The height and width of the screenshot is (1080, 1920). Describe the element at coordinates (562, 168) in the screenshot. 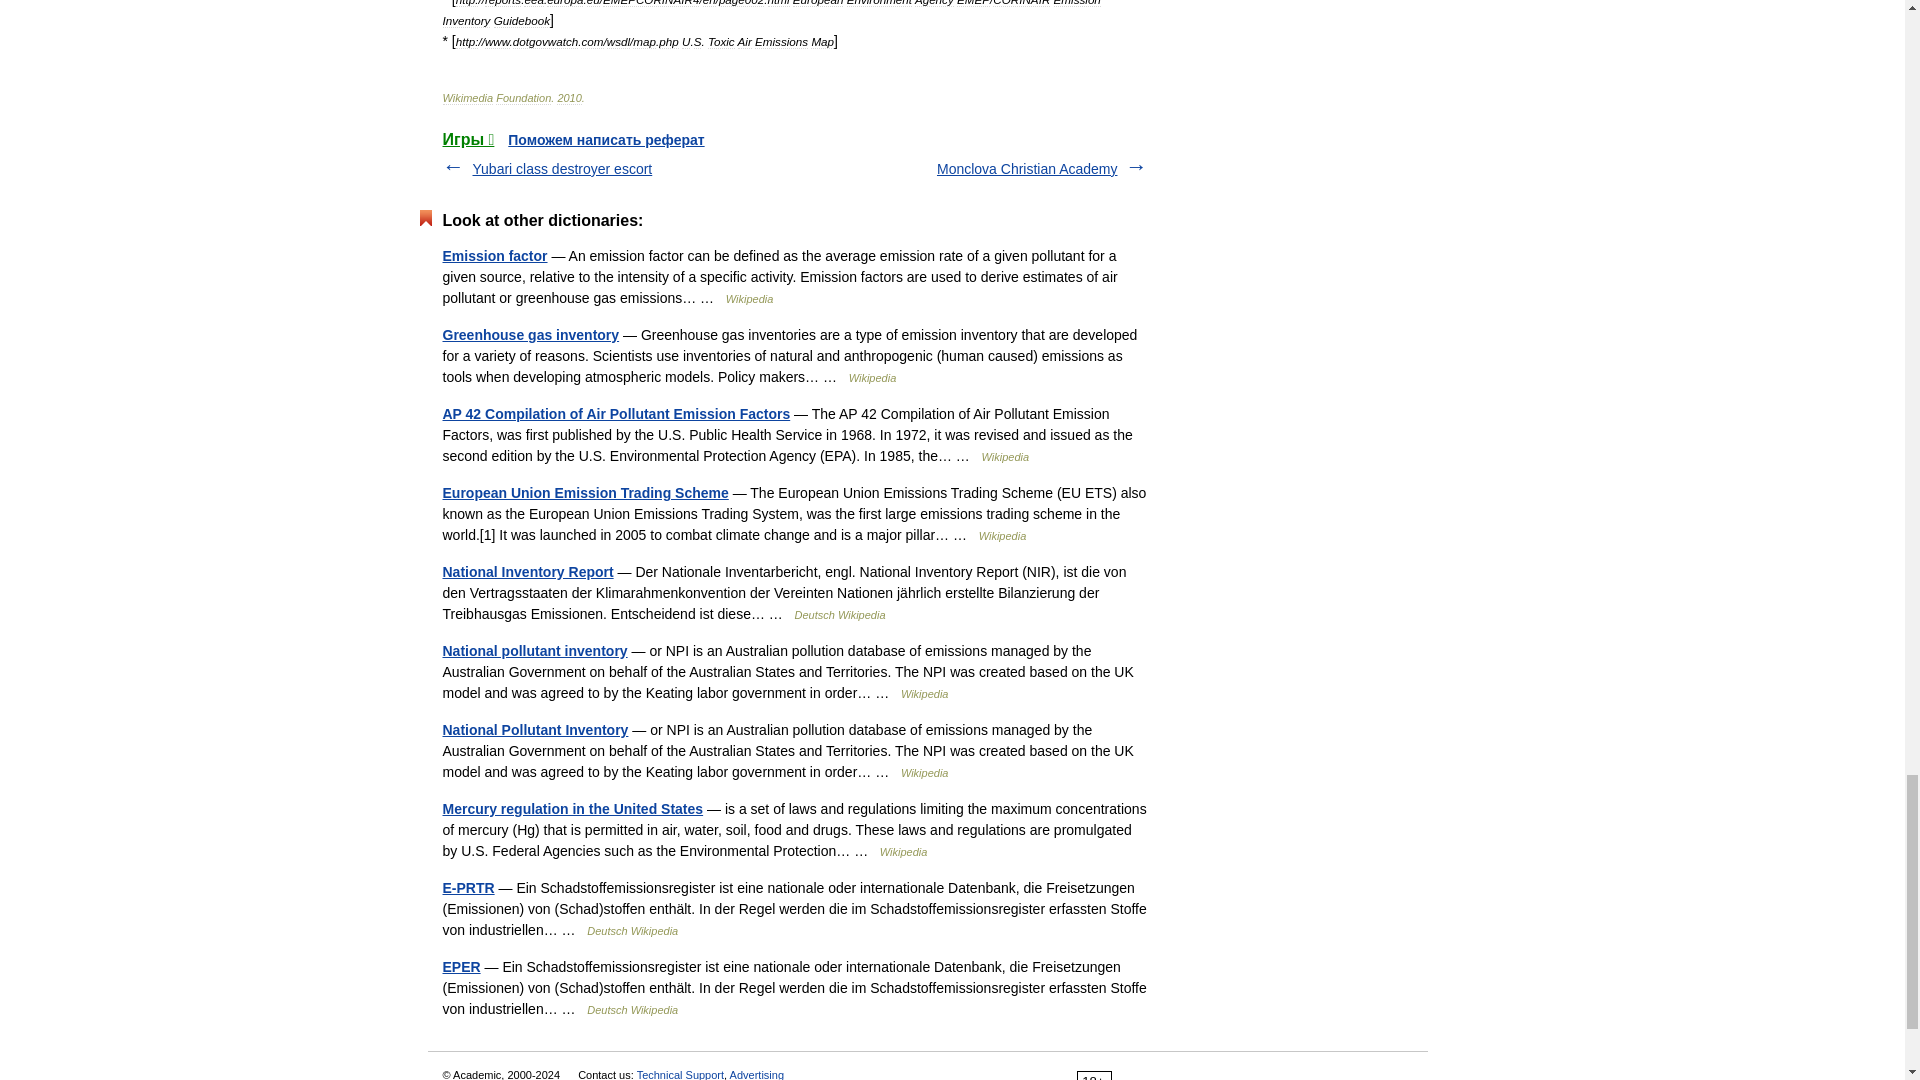

I see `Yubari class destroyer escort` at that location.